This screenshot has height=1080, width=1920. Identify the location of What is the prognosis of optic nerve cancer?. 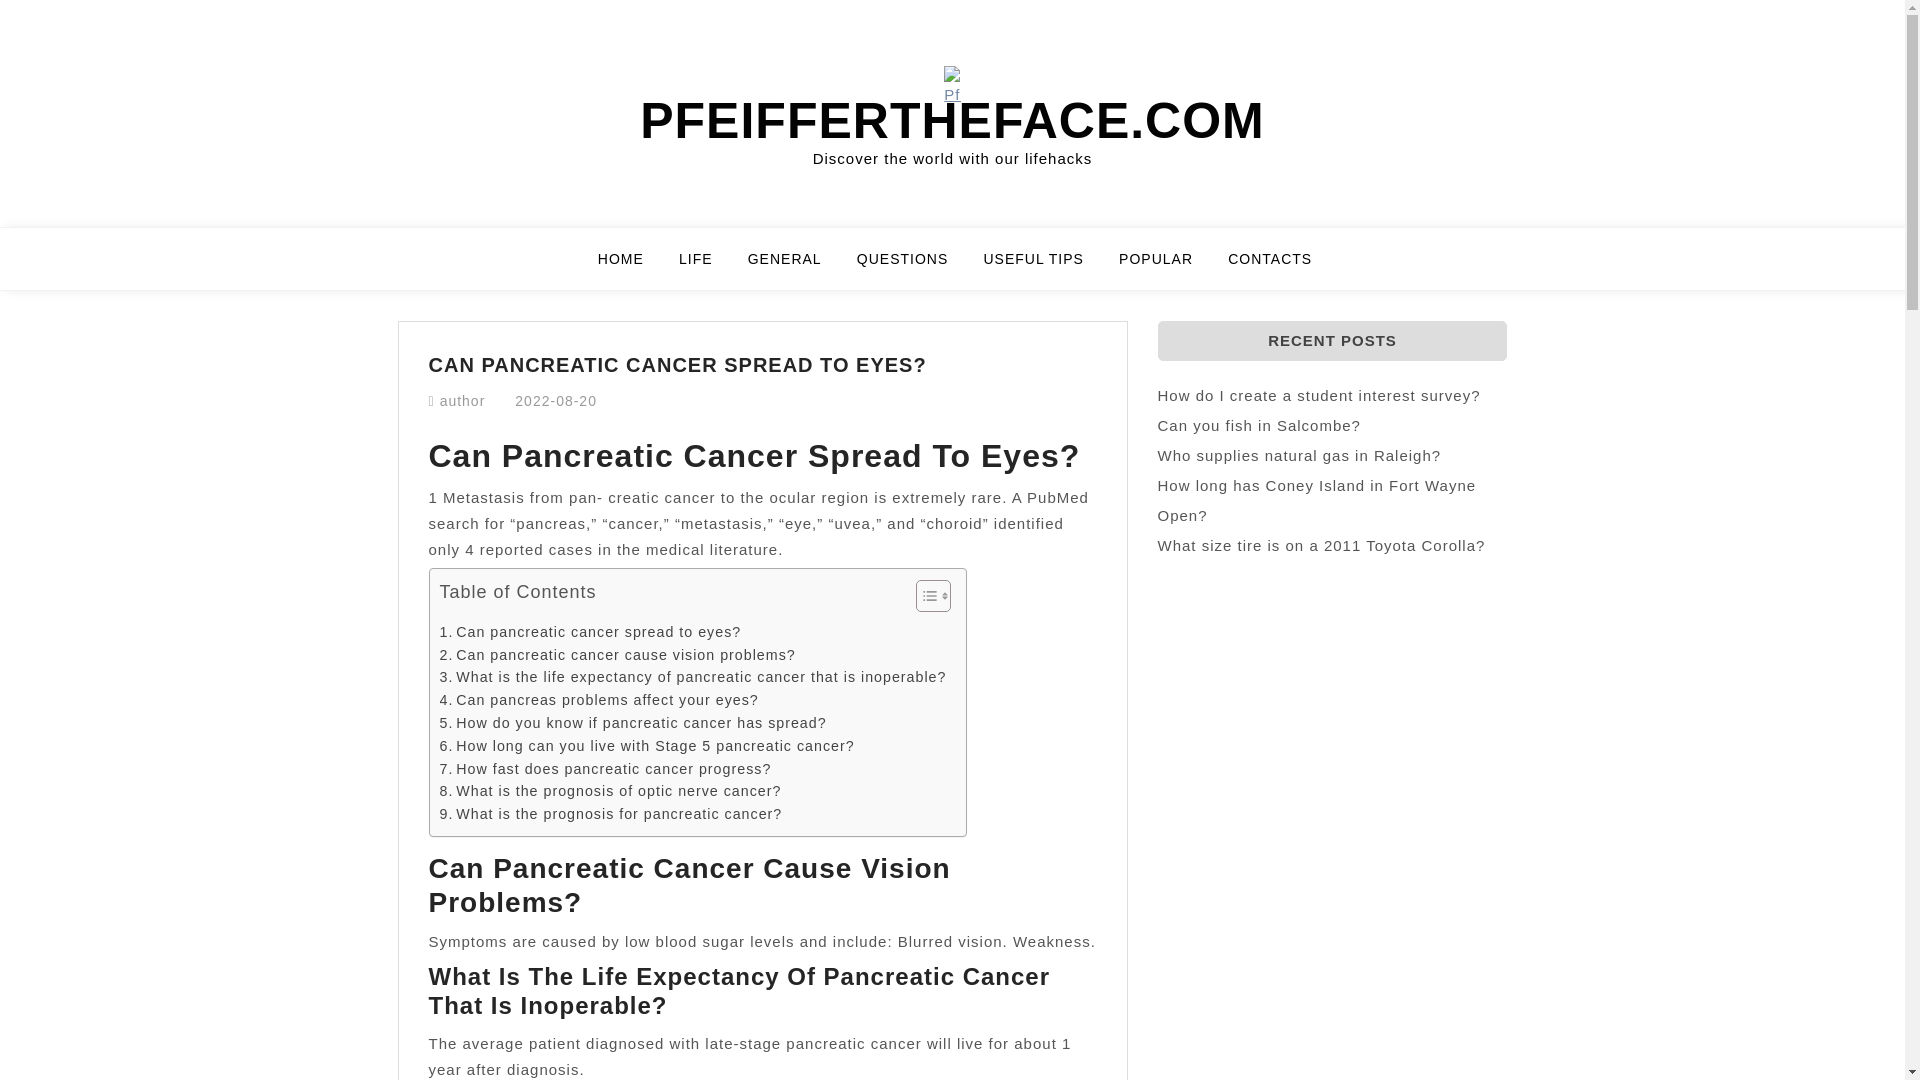
(610, 791).